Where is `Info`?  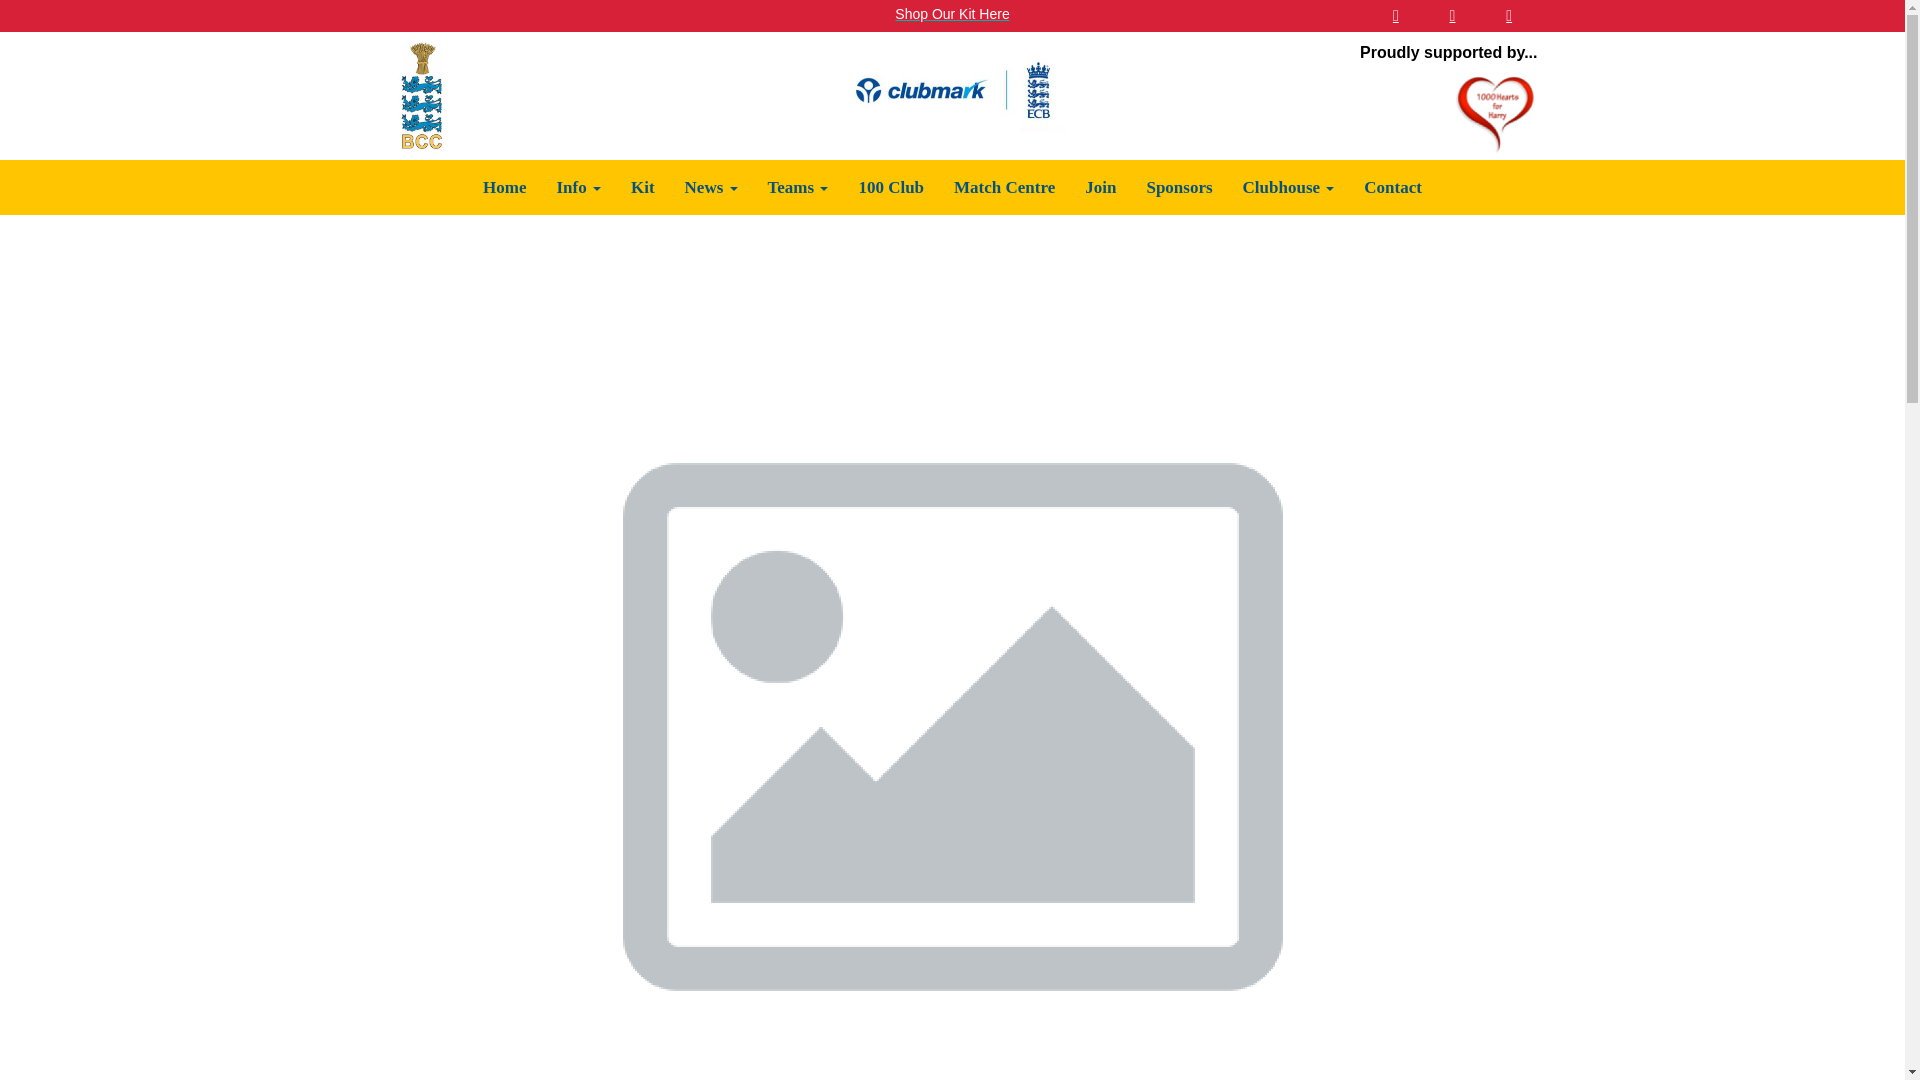
Info is located at coordinates (578, 186).